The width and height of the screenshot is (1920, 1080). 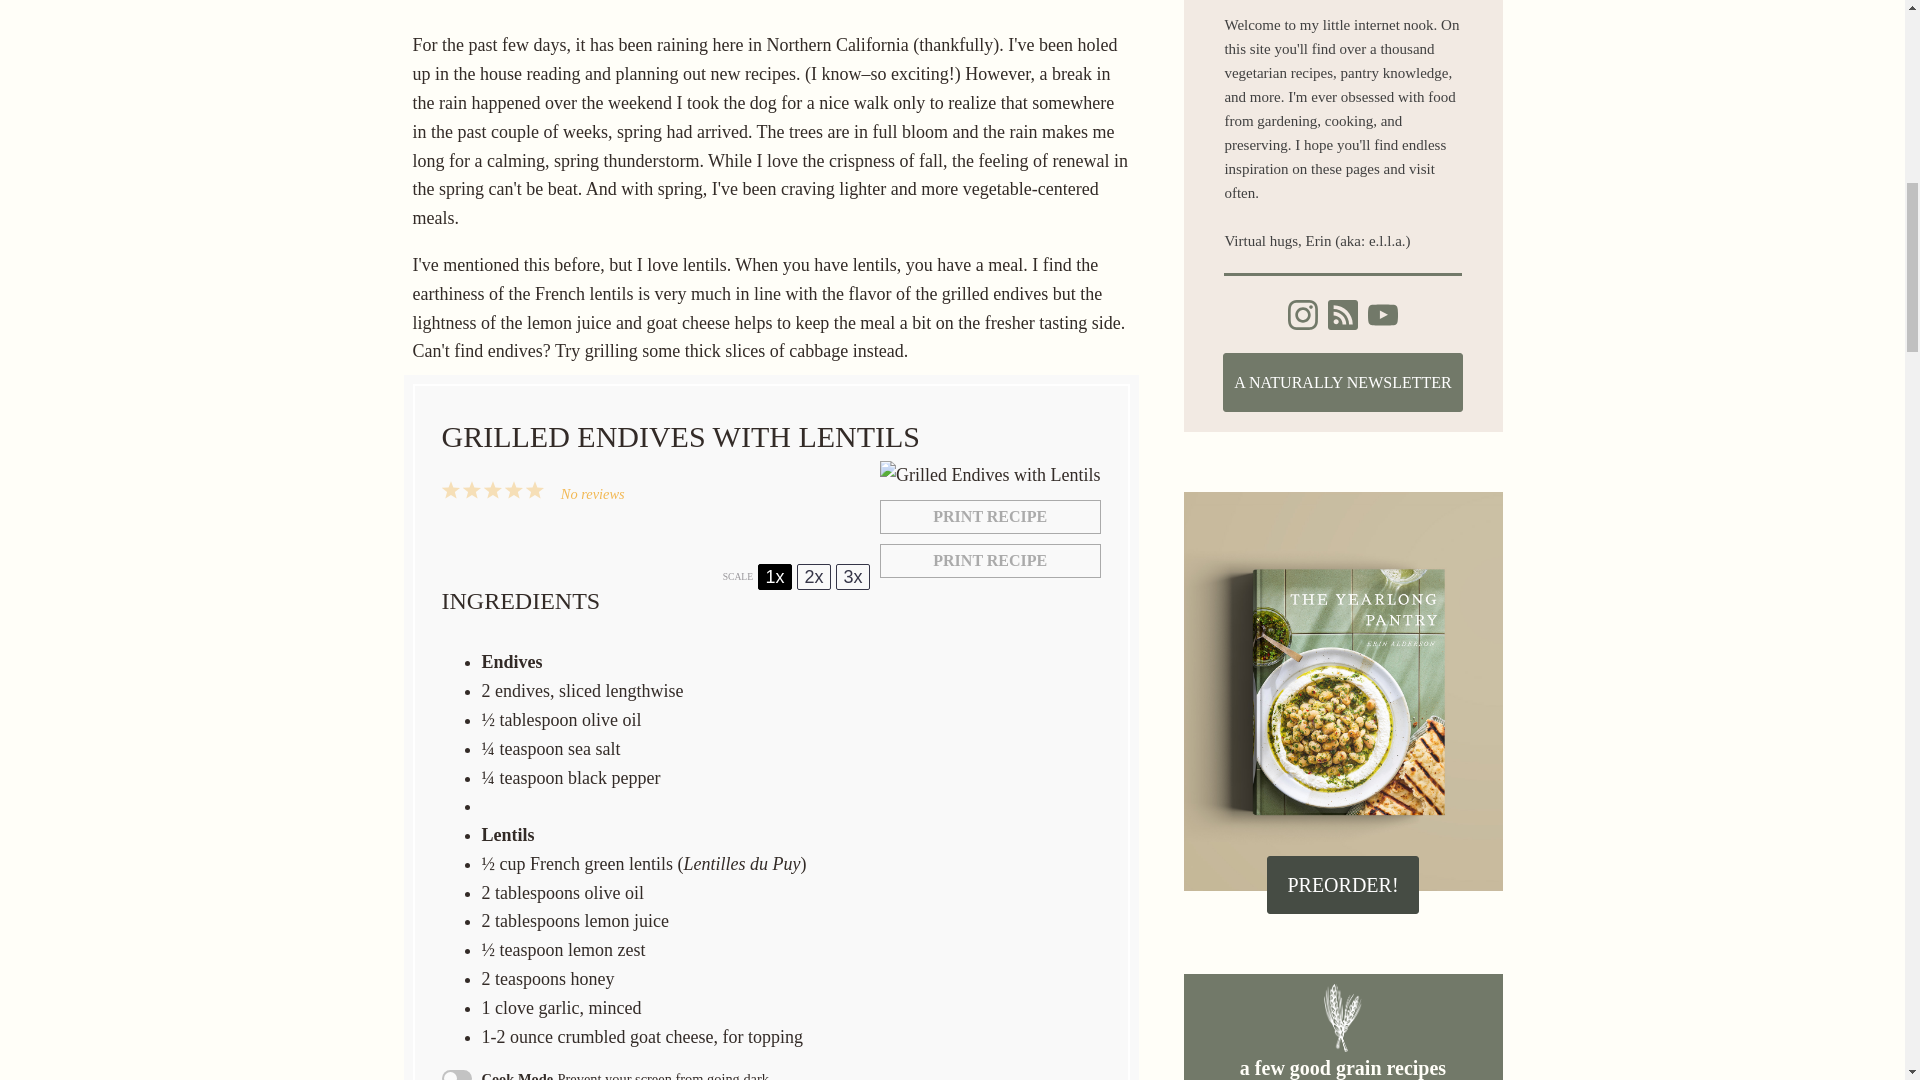 What do you see at coordinates (774, 576) in the screenshot?
I see `1x` at bounding box center [774, 576].